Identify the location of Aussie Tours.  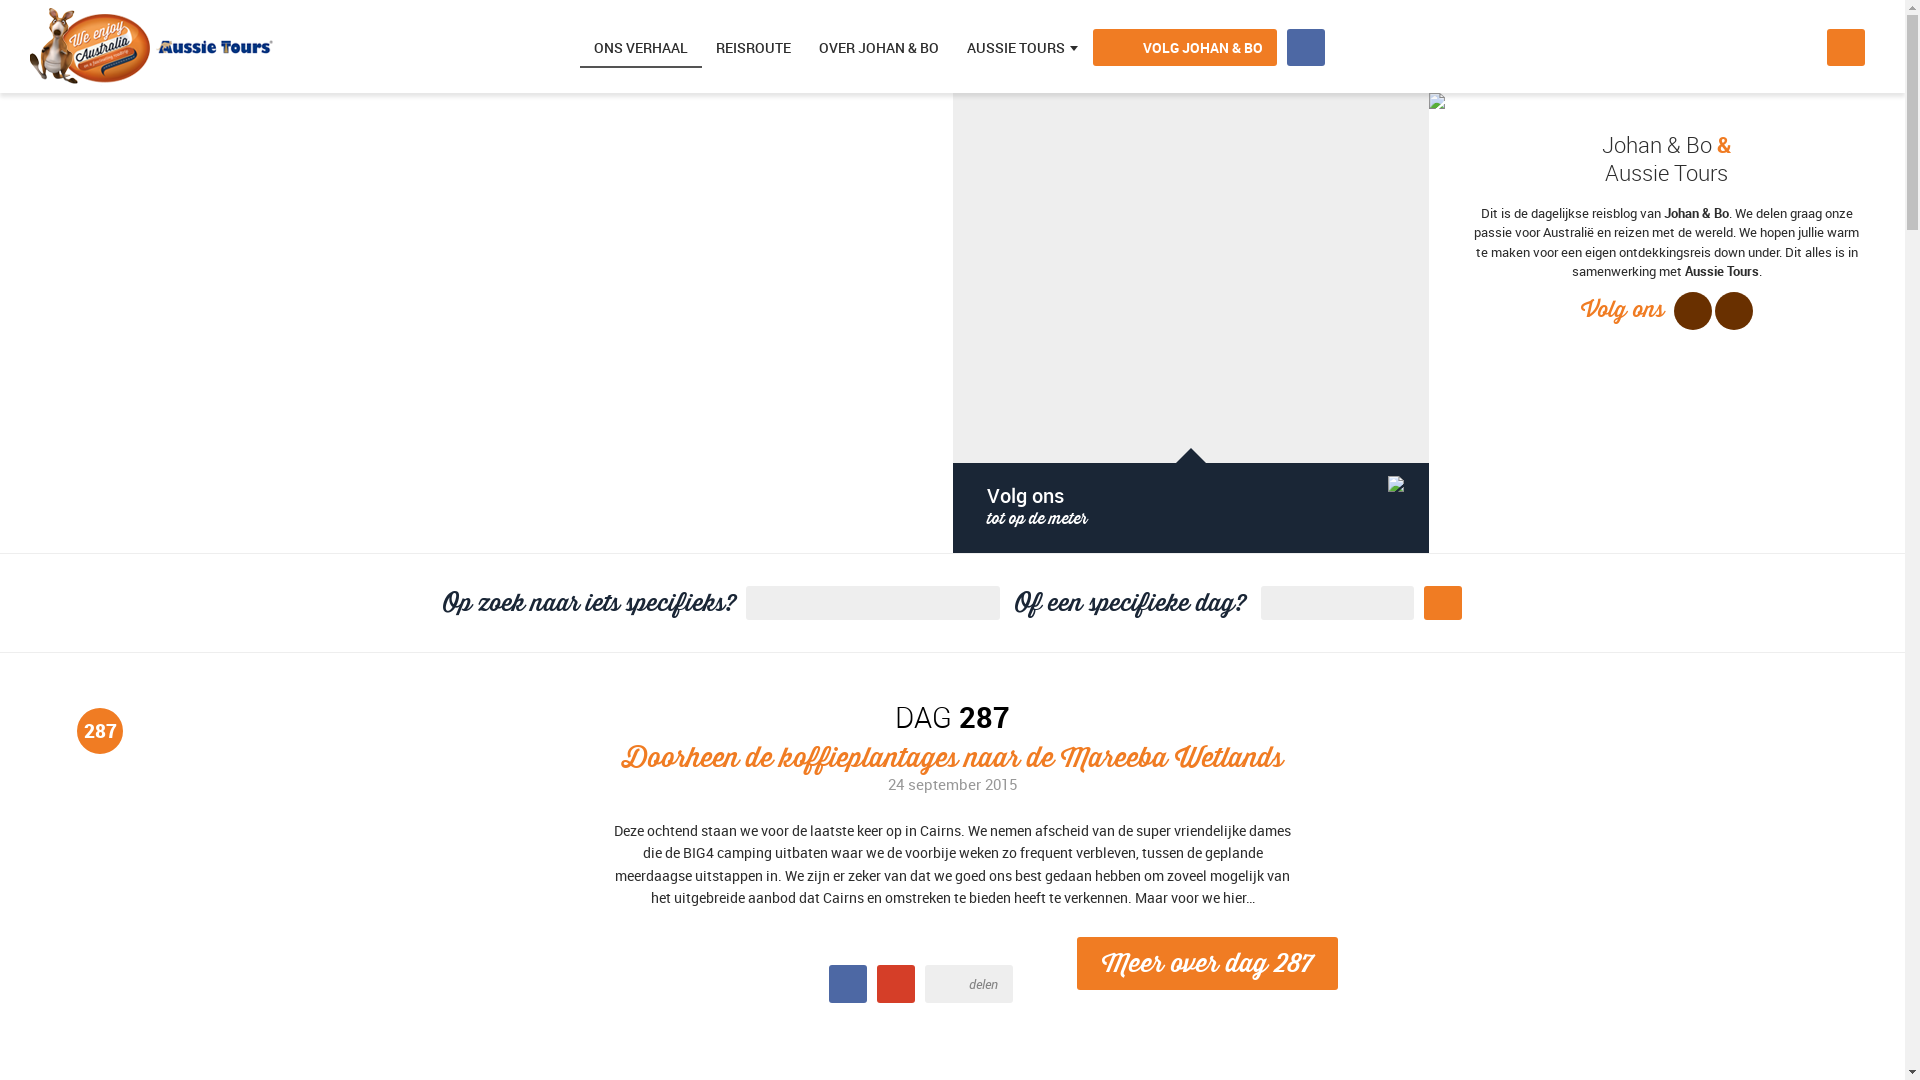
(152, 47).